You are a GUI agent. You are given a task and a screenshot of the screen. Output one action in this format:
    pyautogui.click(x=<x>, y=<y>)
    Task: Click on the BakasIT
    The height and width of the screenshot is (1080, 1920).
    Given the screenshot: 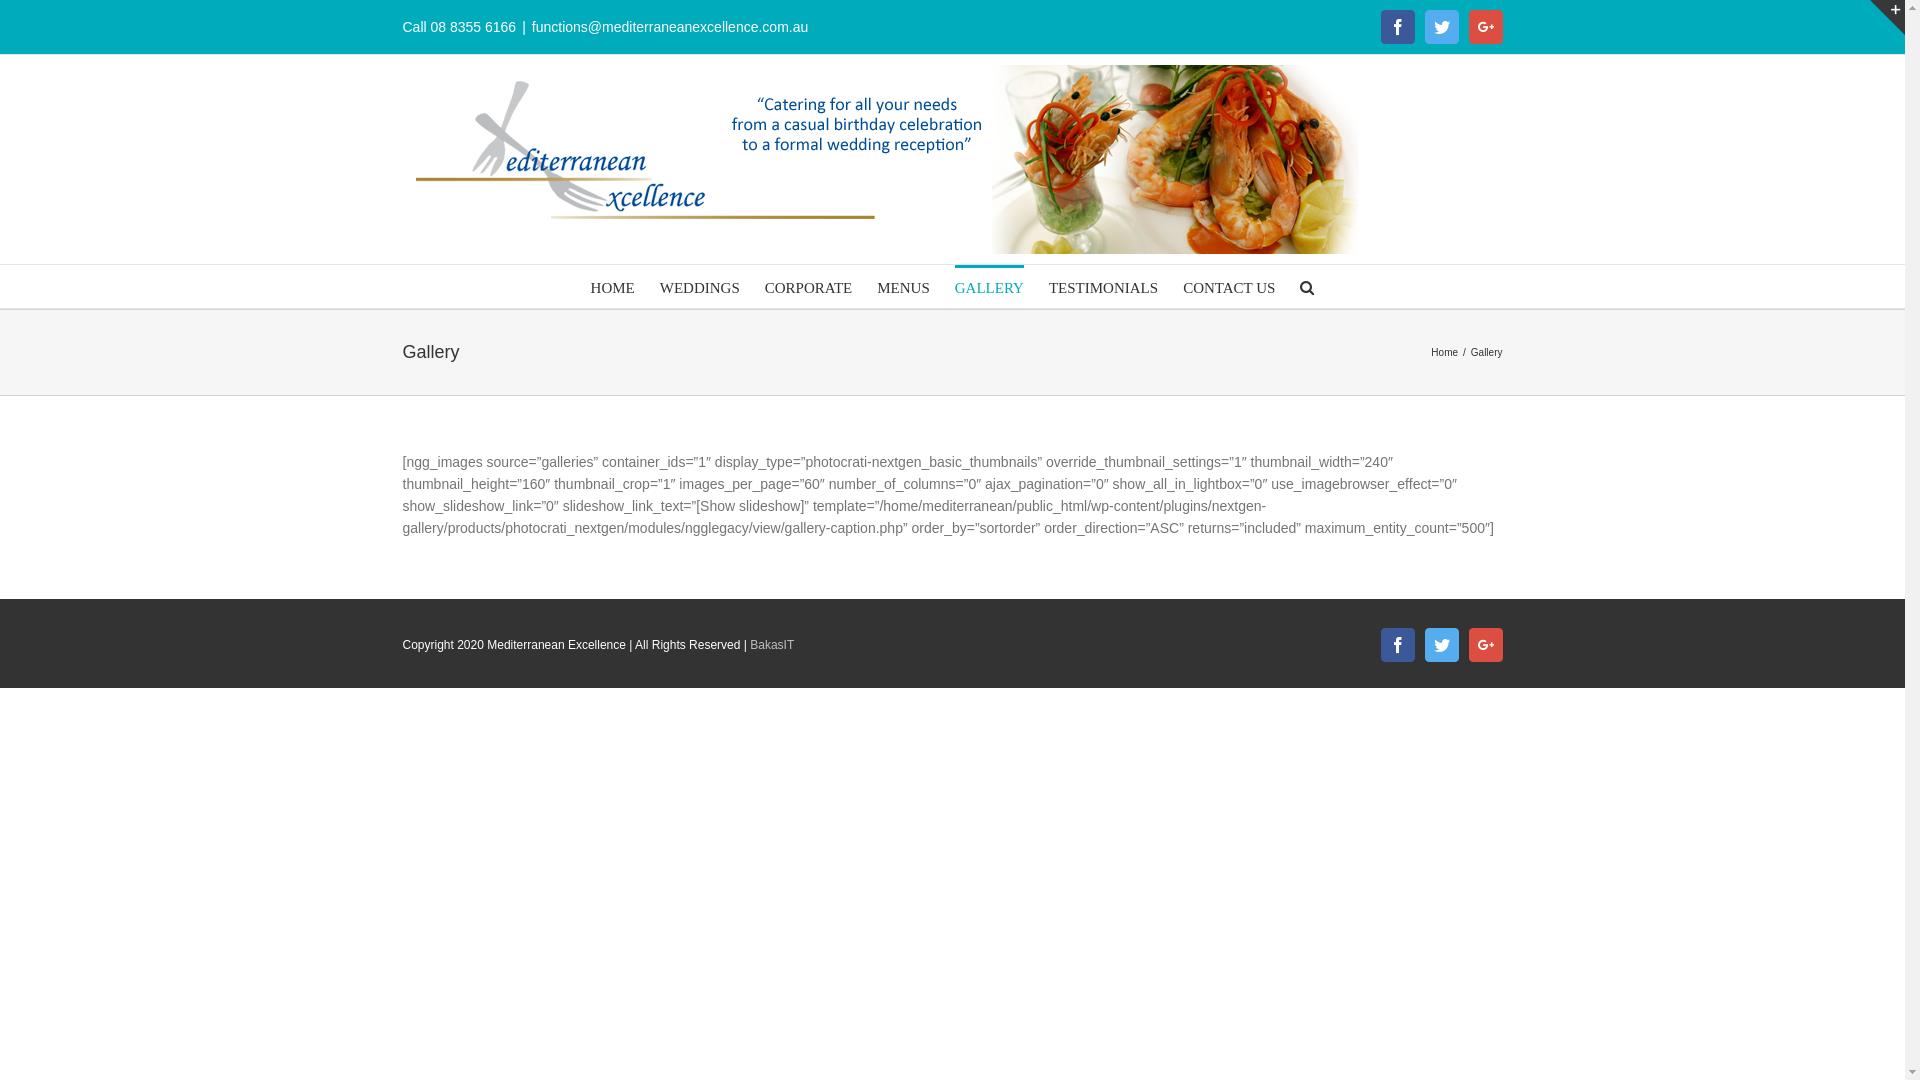 What is the action you would take?
    pyautogui.click(x=772, y=645)
    